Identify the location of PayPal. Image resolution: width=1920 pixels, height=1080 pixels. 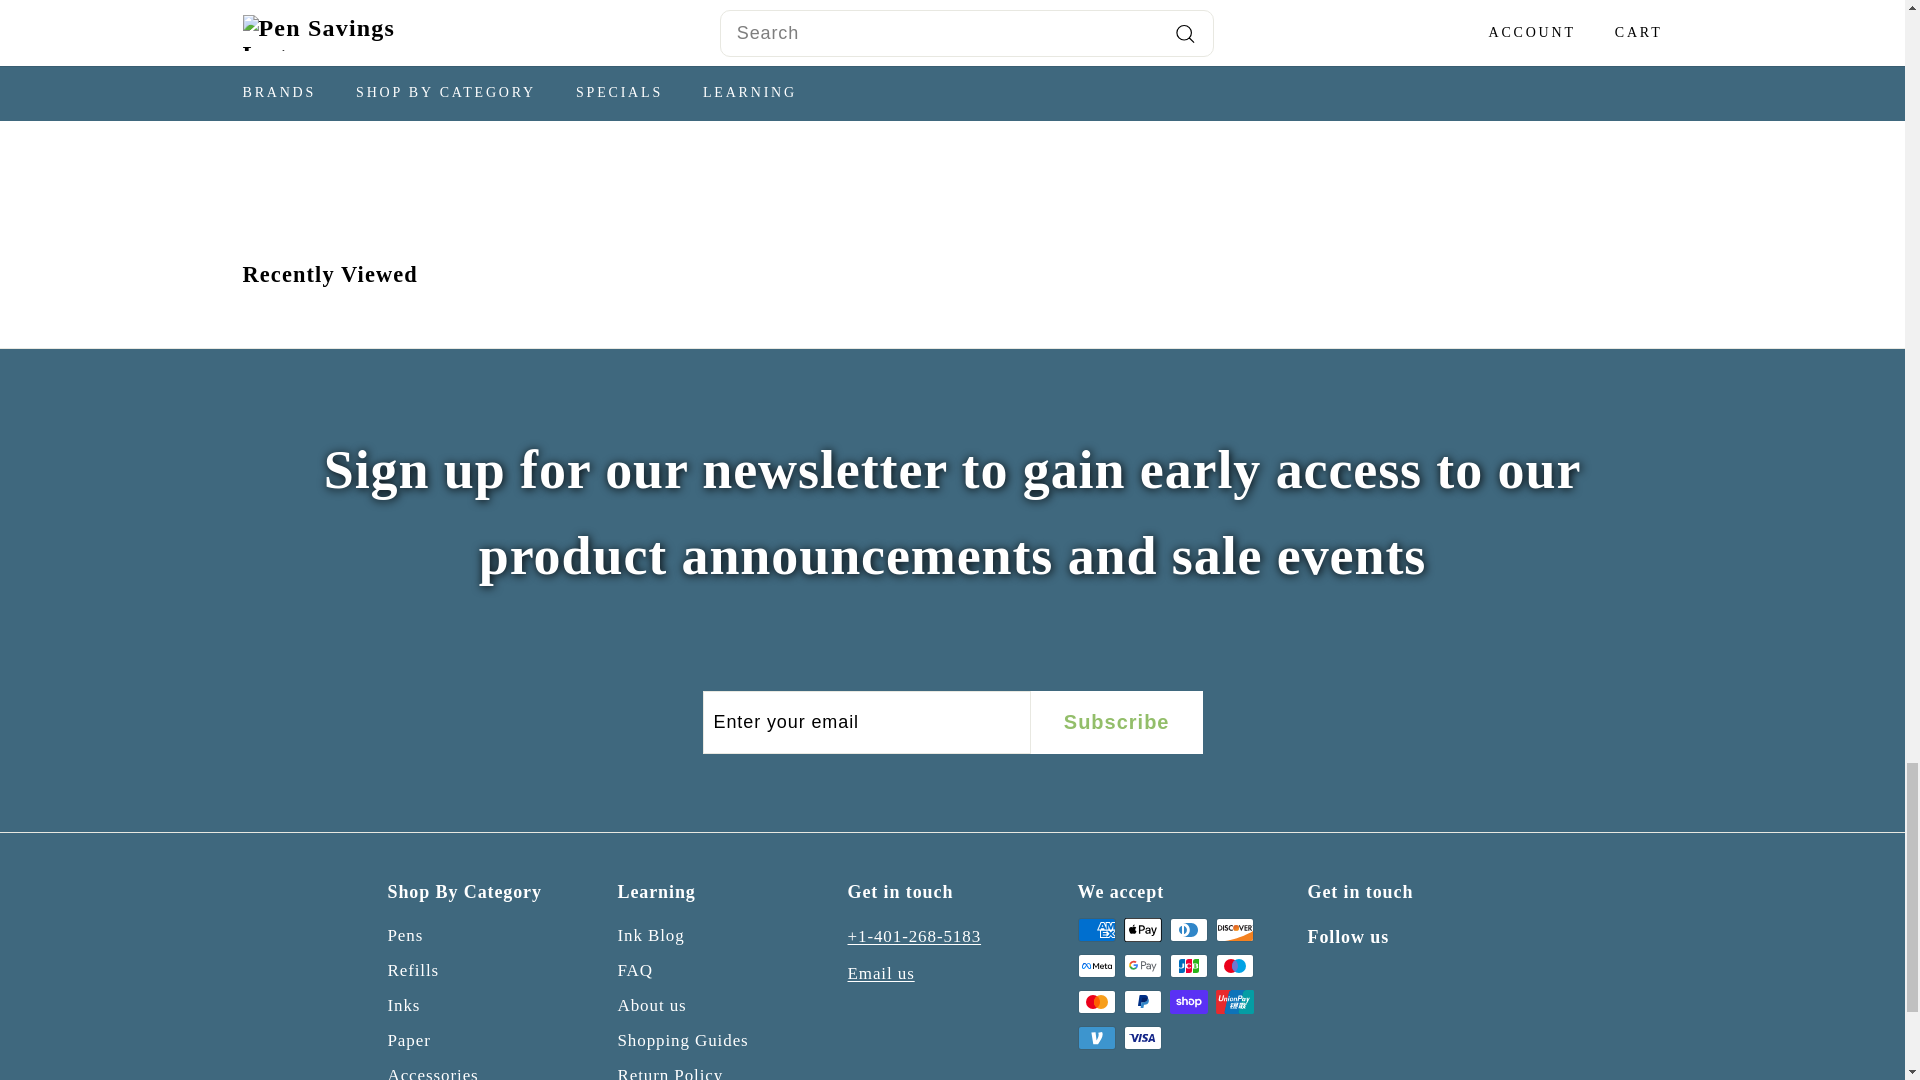
(1142, 1002).